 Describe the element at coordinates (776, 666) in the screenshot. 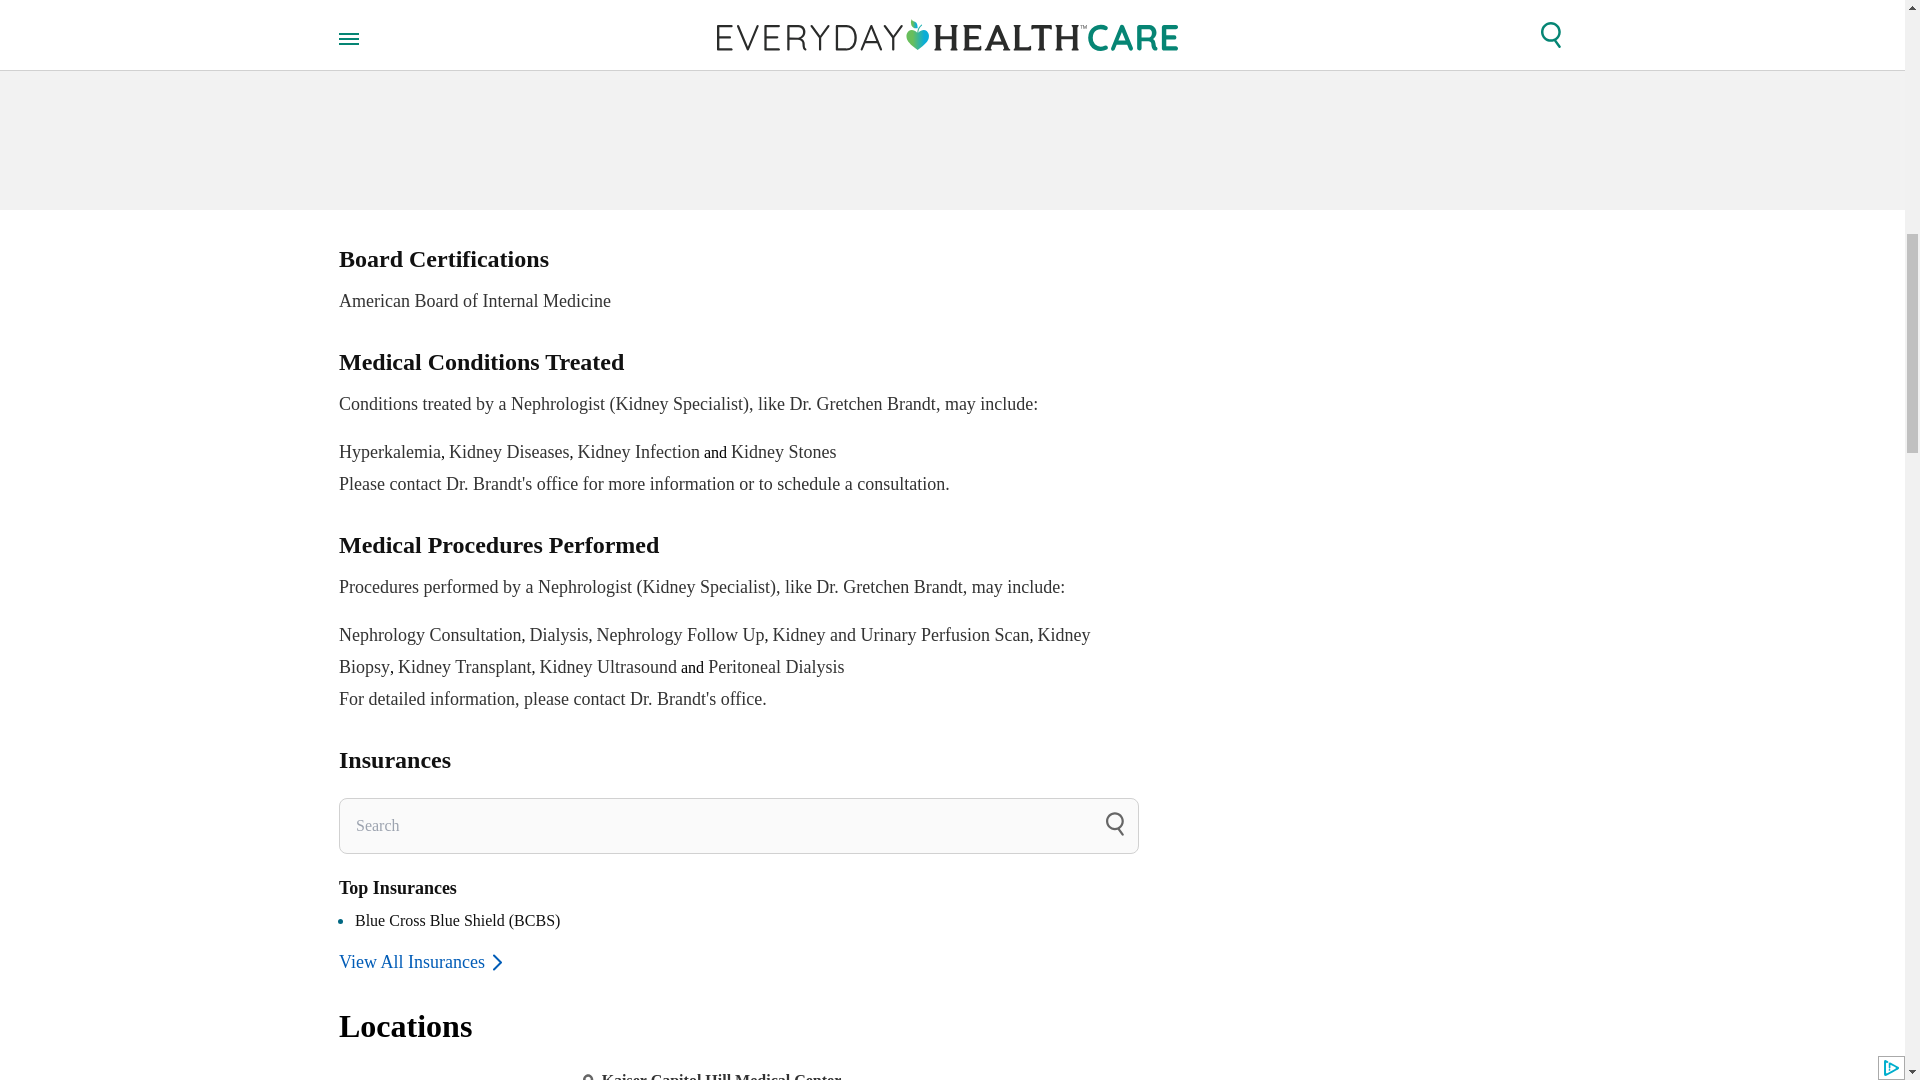

I see `Peritoneal Dialysis` at that location.